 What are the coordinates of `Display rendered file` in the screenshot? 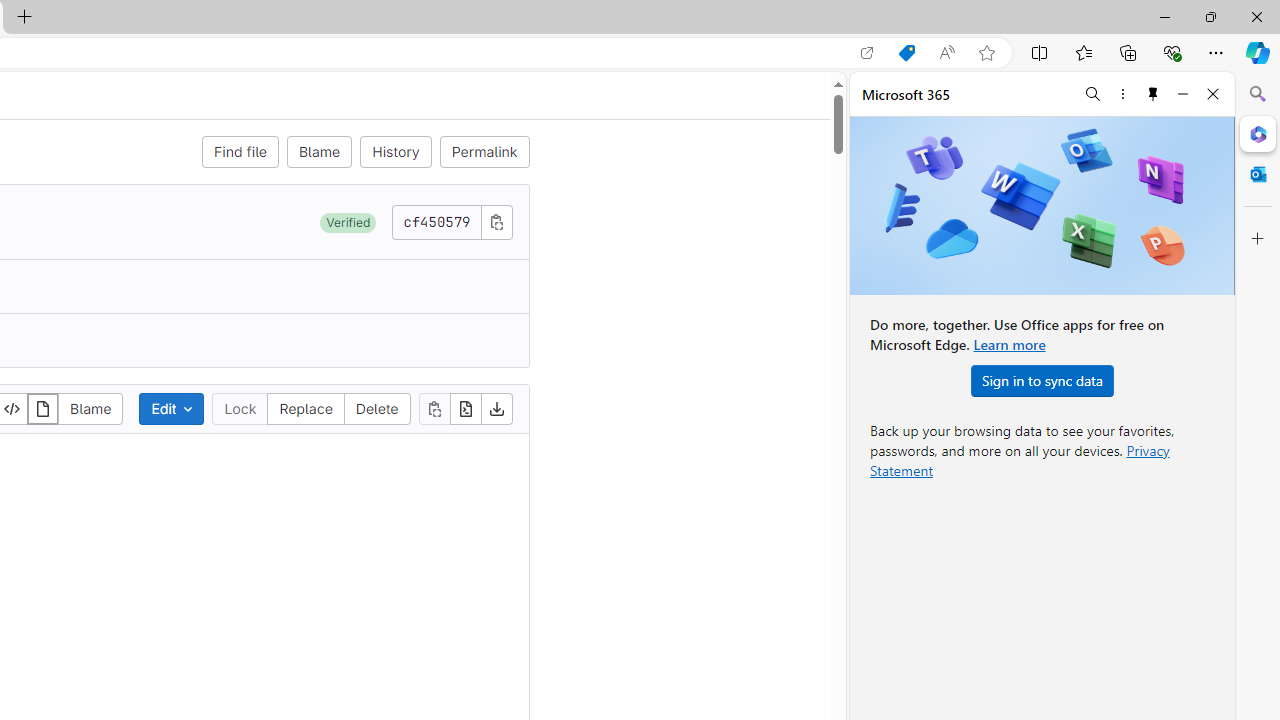 It's located at (43, 408).